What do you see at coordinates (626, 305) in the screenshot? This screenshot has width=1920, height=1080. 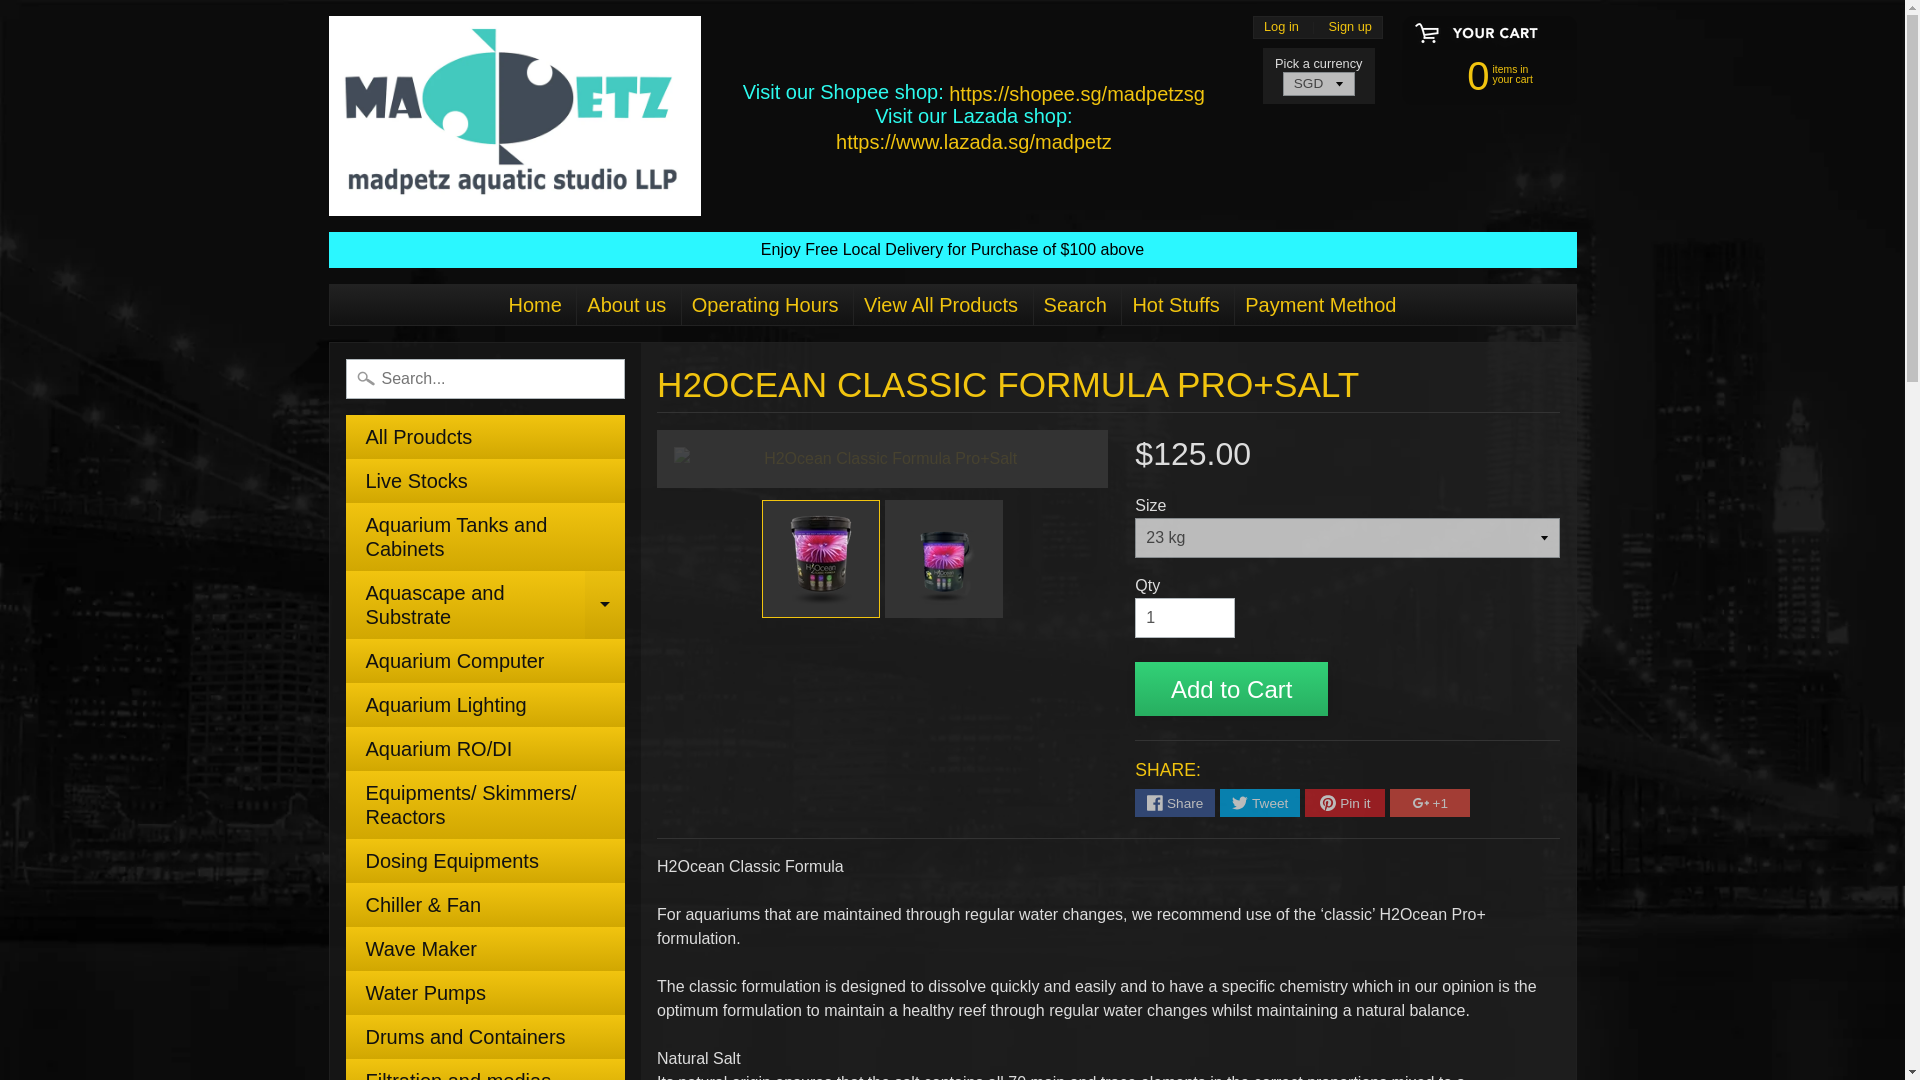 I see `About us` at bounding box center [626, 305].